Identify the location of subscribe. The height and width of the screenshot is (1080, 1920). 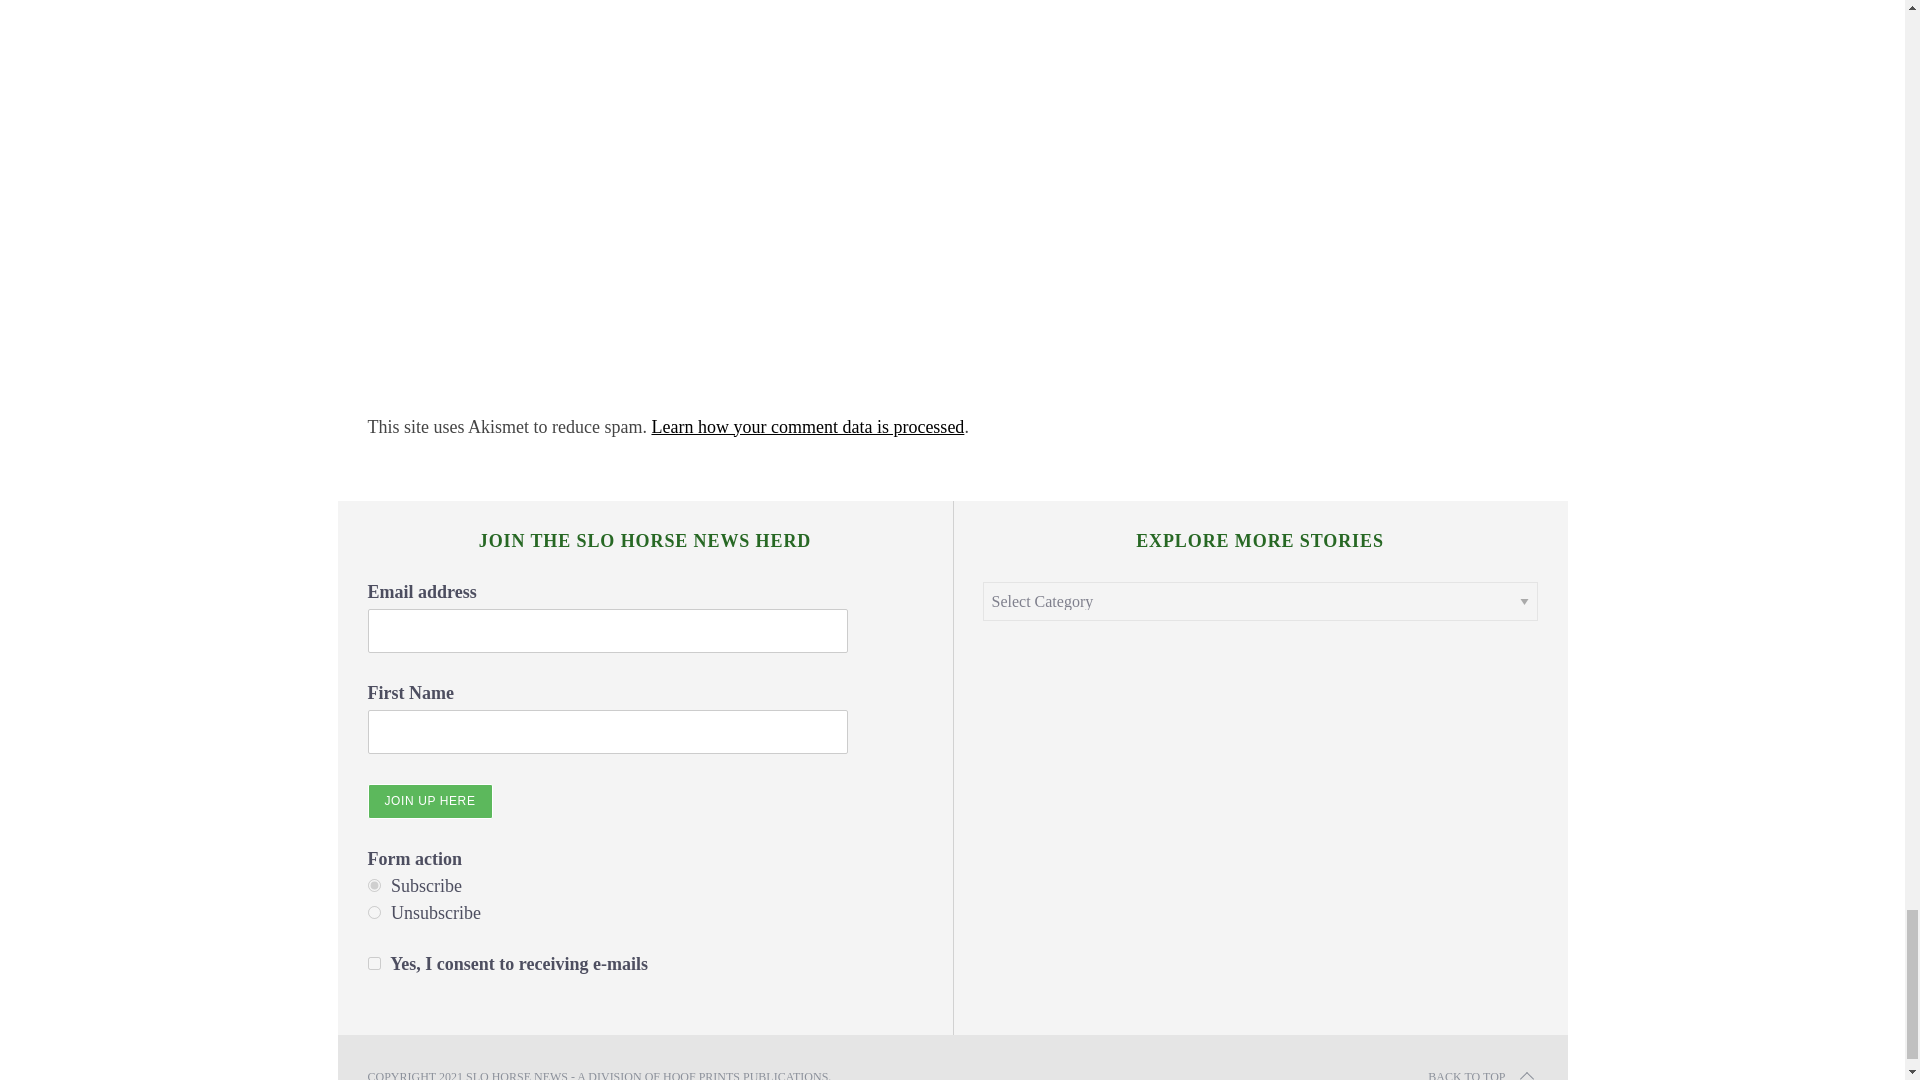
(374, 886).